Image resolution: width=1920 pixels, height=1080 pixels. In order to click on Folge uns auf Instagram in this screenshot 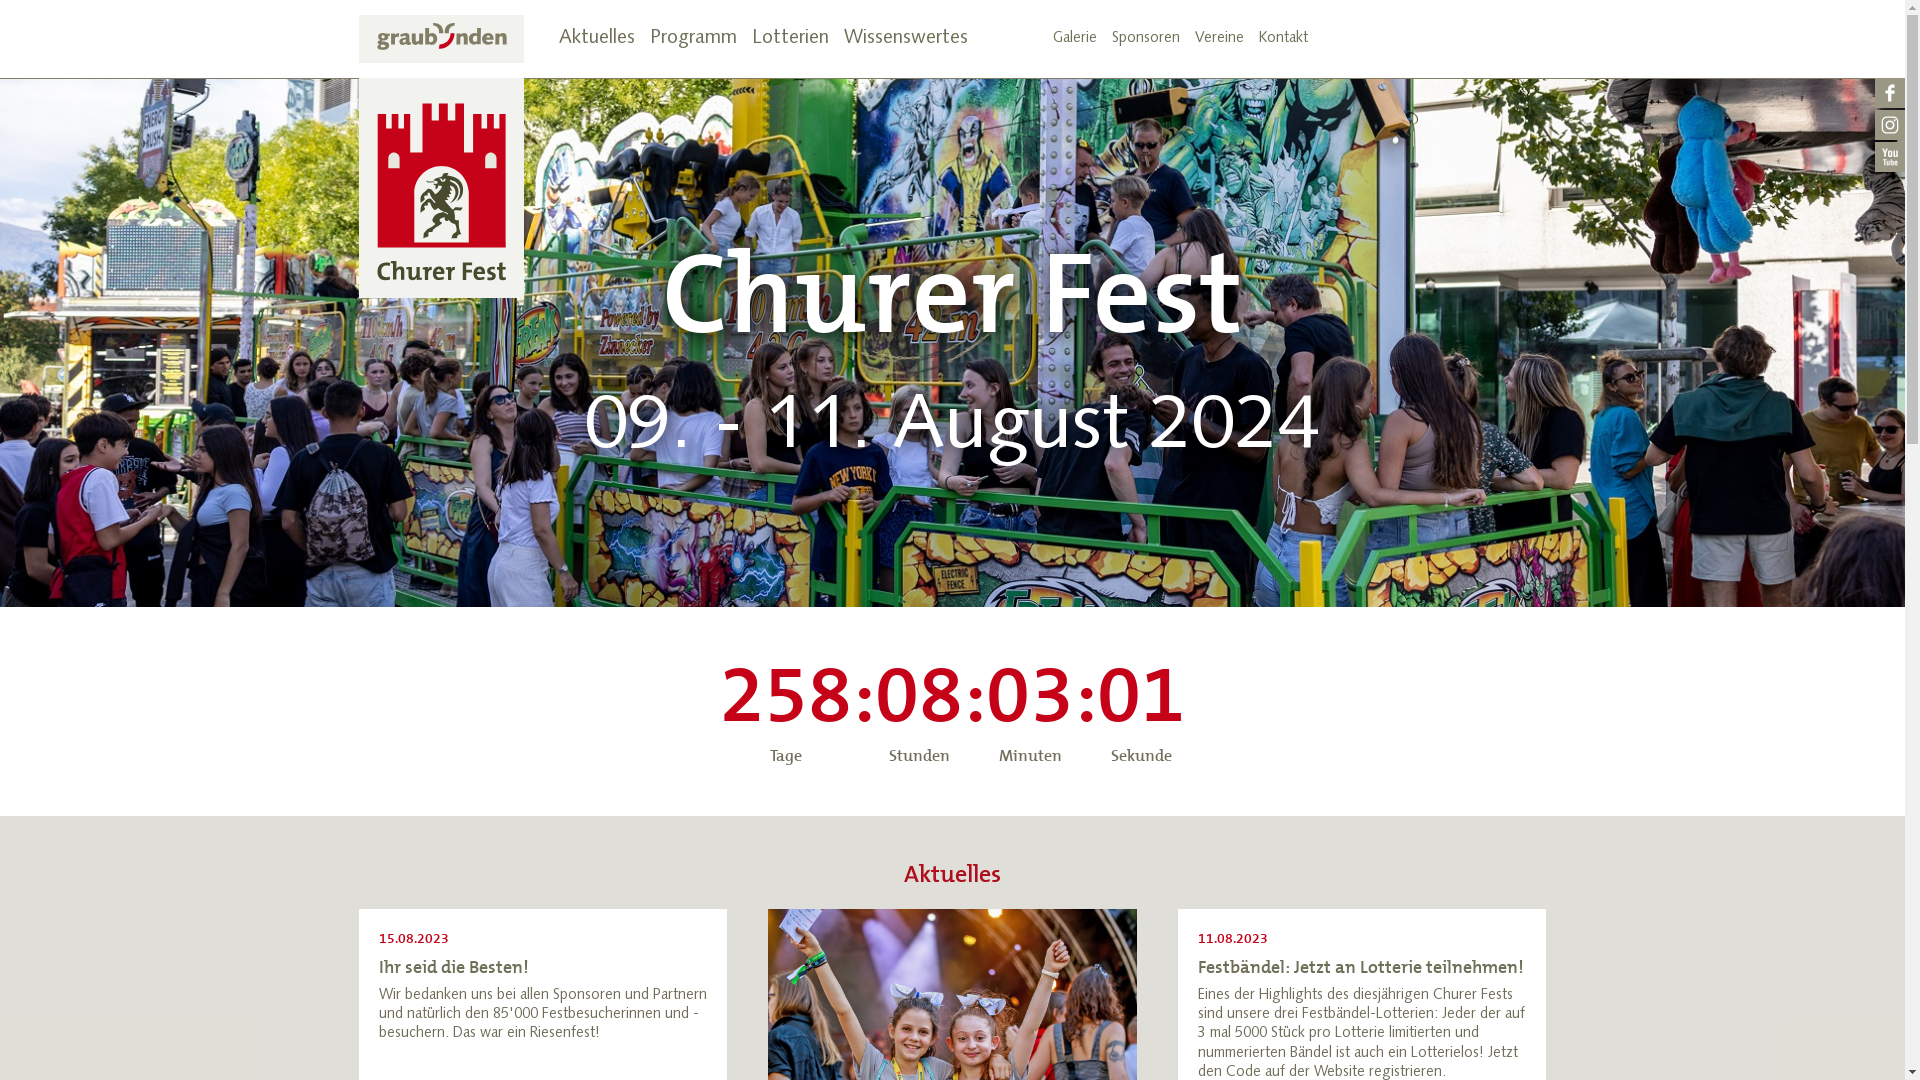, I will do `click(1890, 126)`.